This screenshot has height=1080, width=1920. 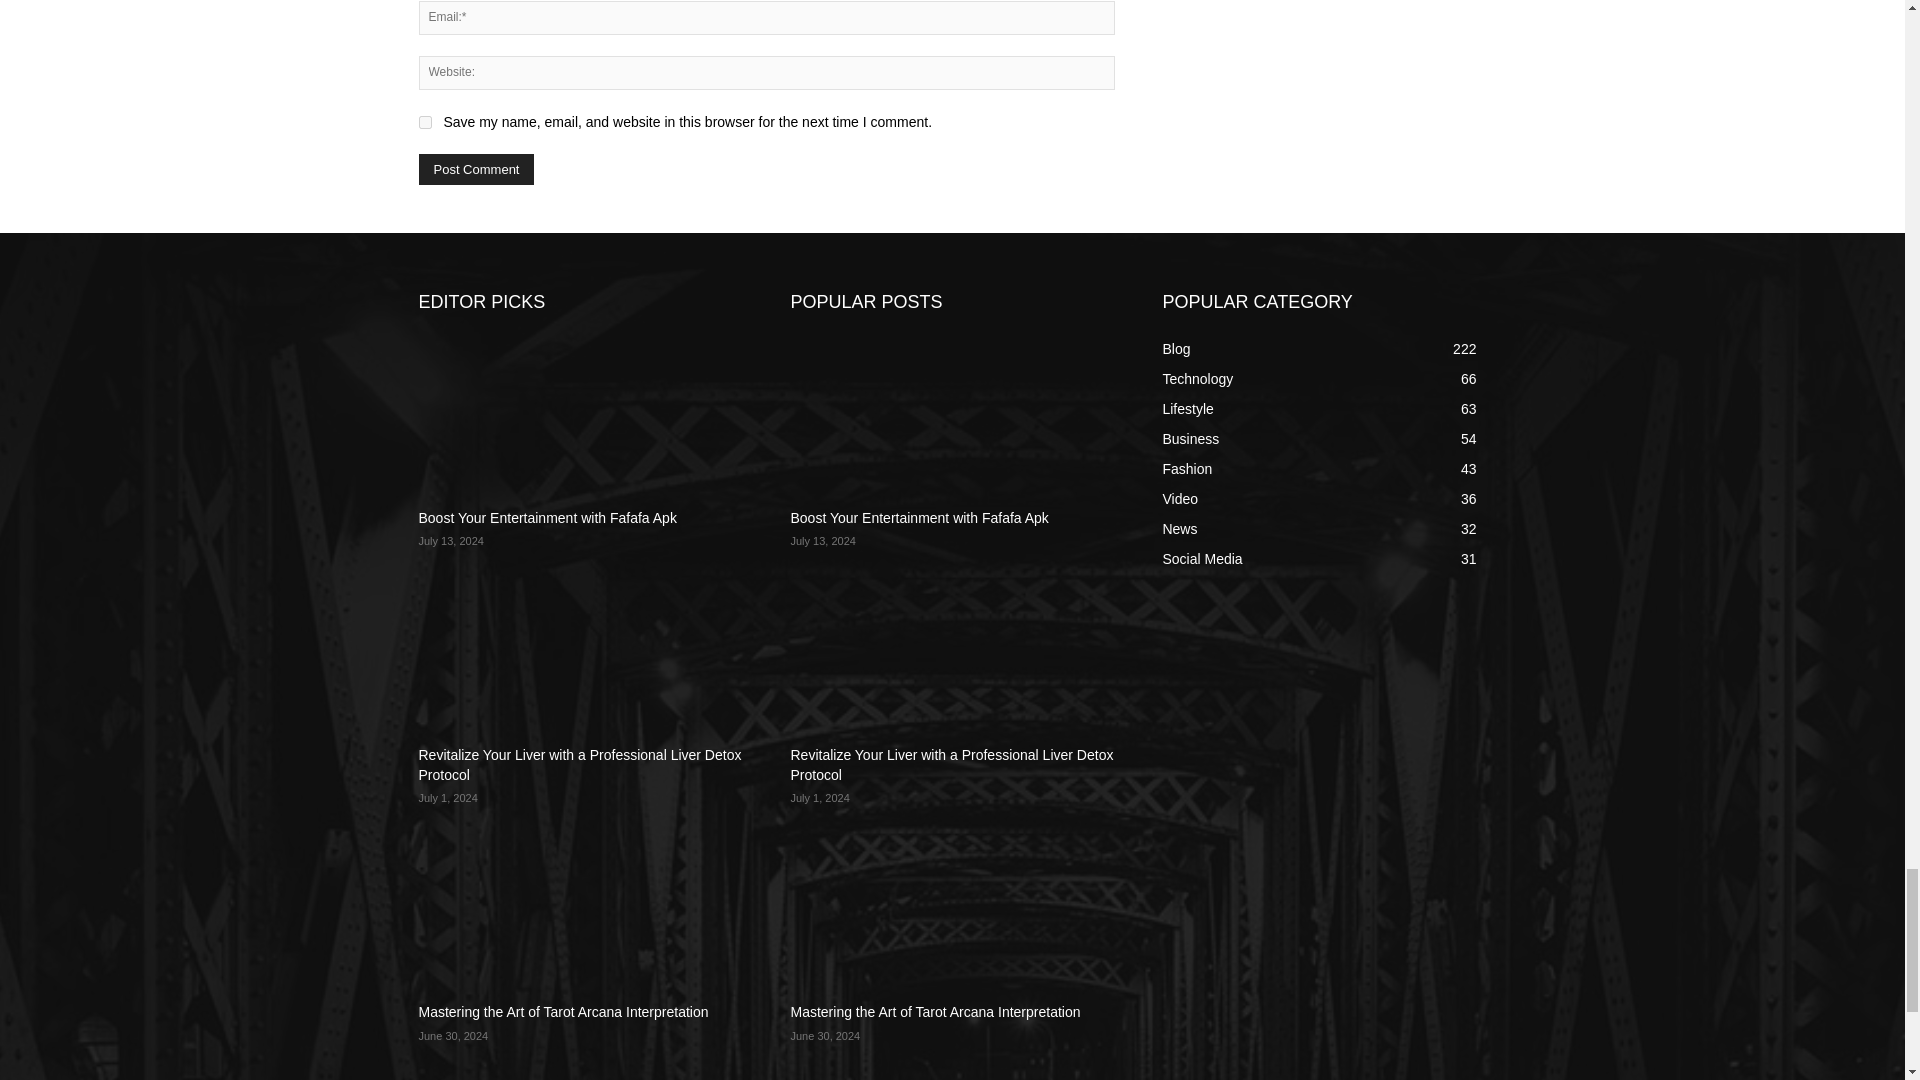 I want to click on yes, so click(x=424, y=122).